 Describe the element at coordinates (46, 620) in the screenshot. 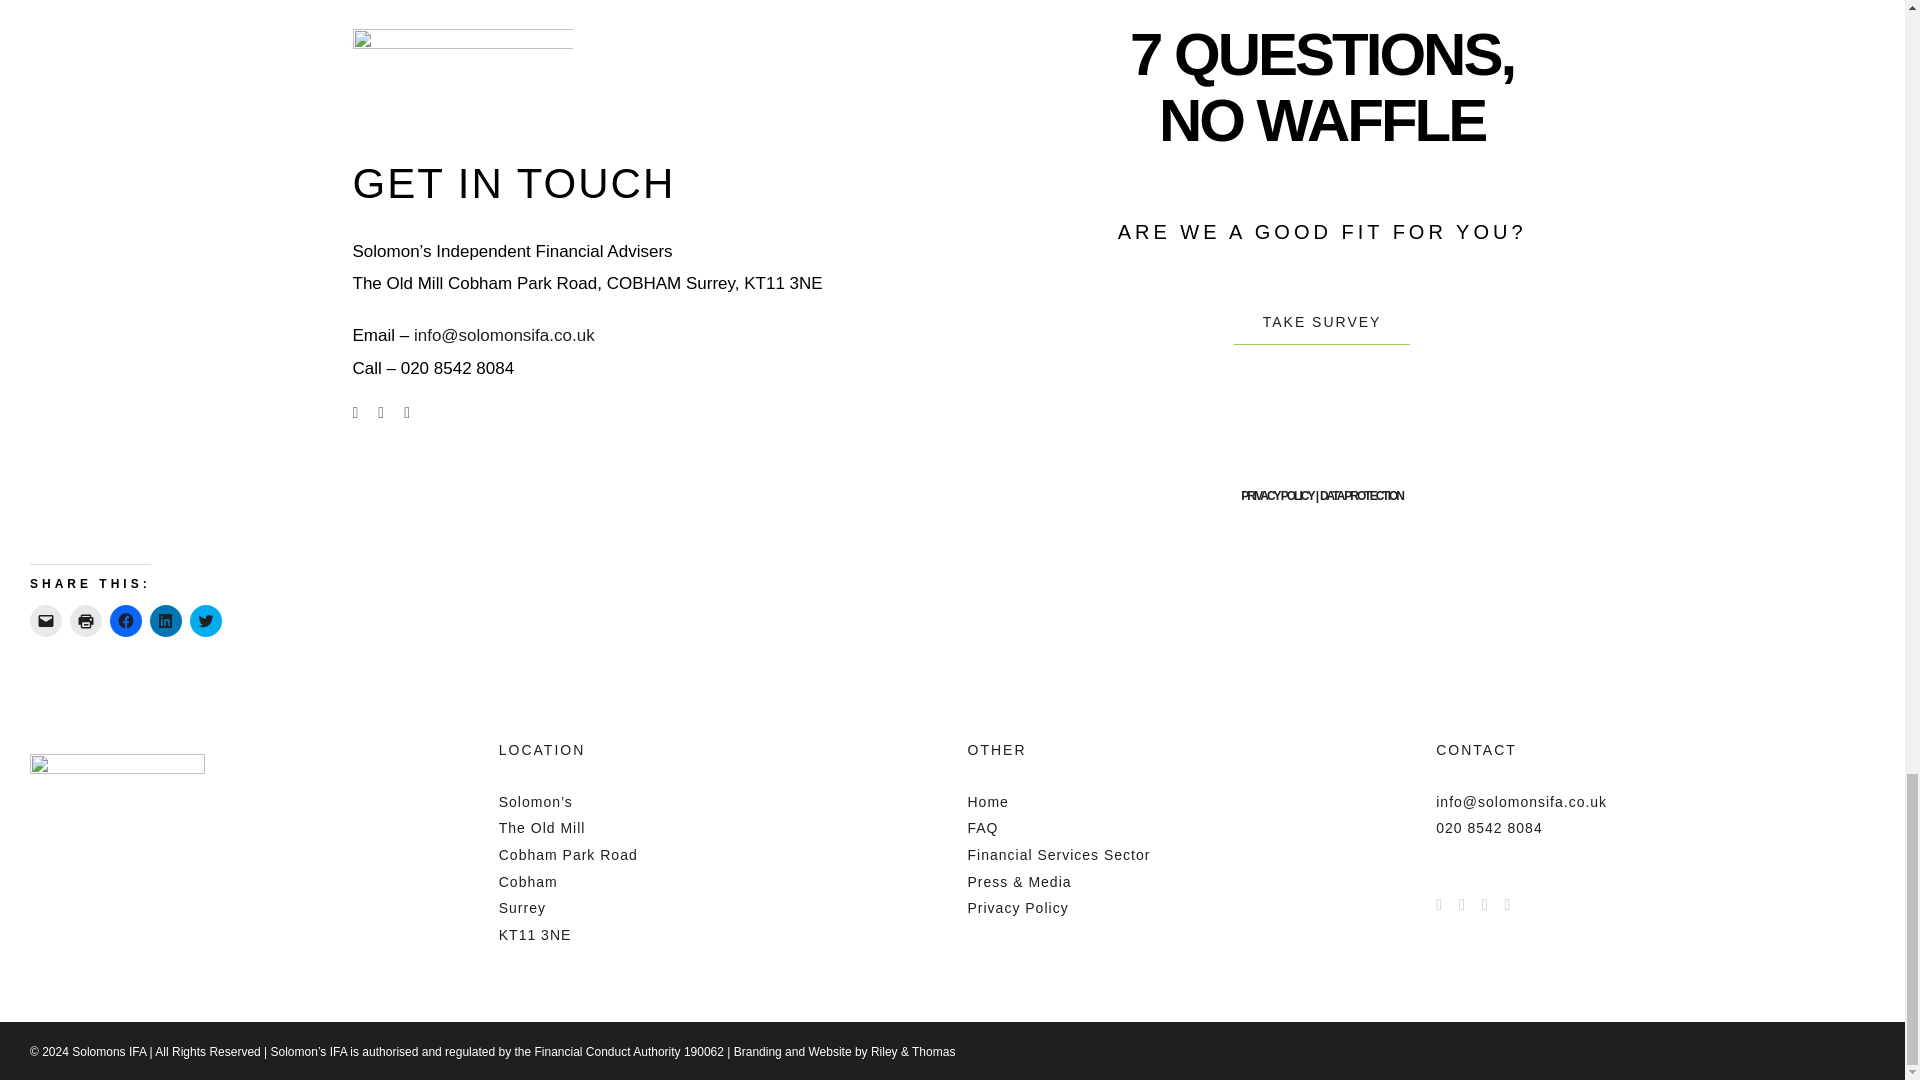

I see `Click to email a link to a friend` at that location.